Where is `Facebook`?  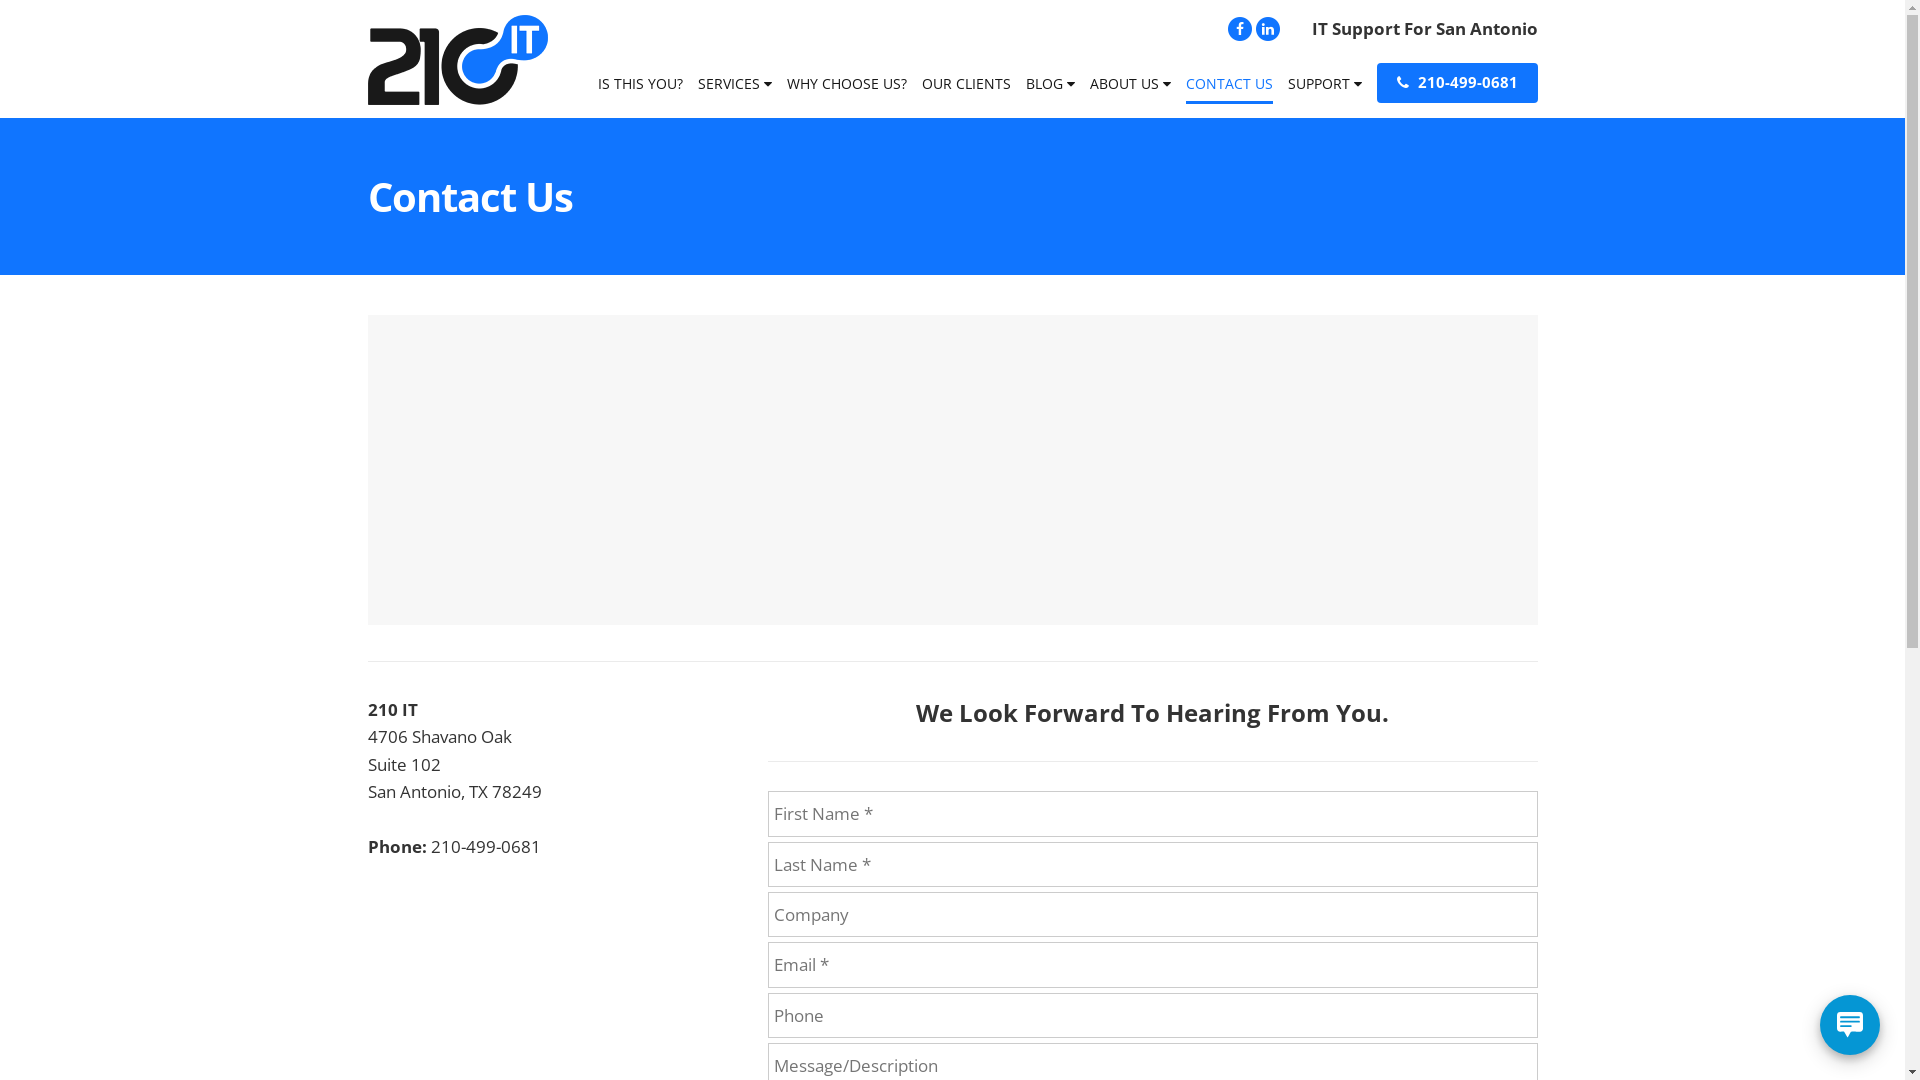
Facebook is located at coordinates (1240, 28).